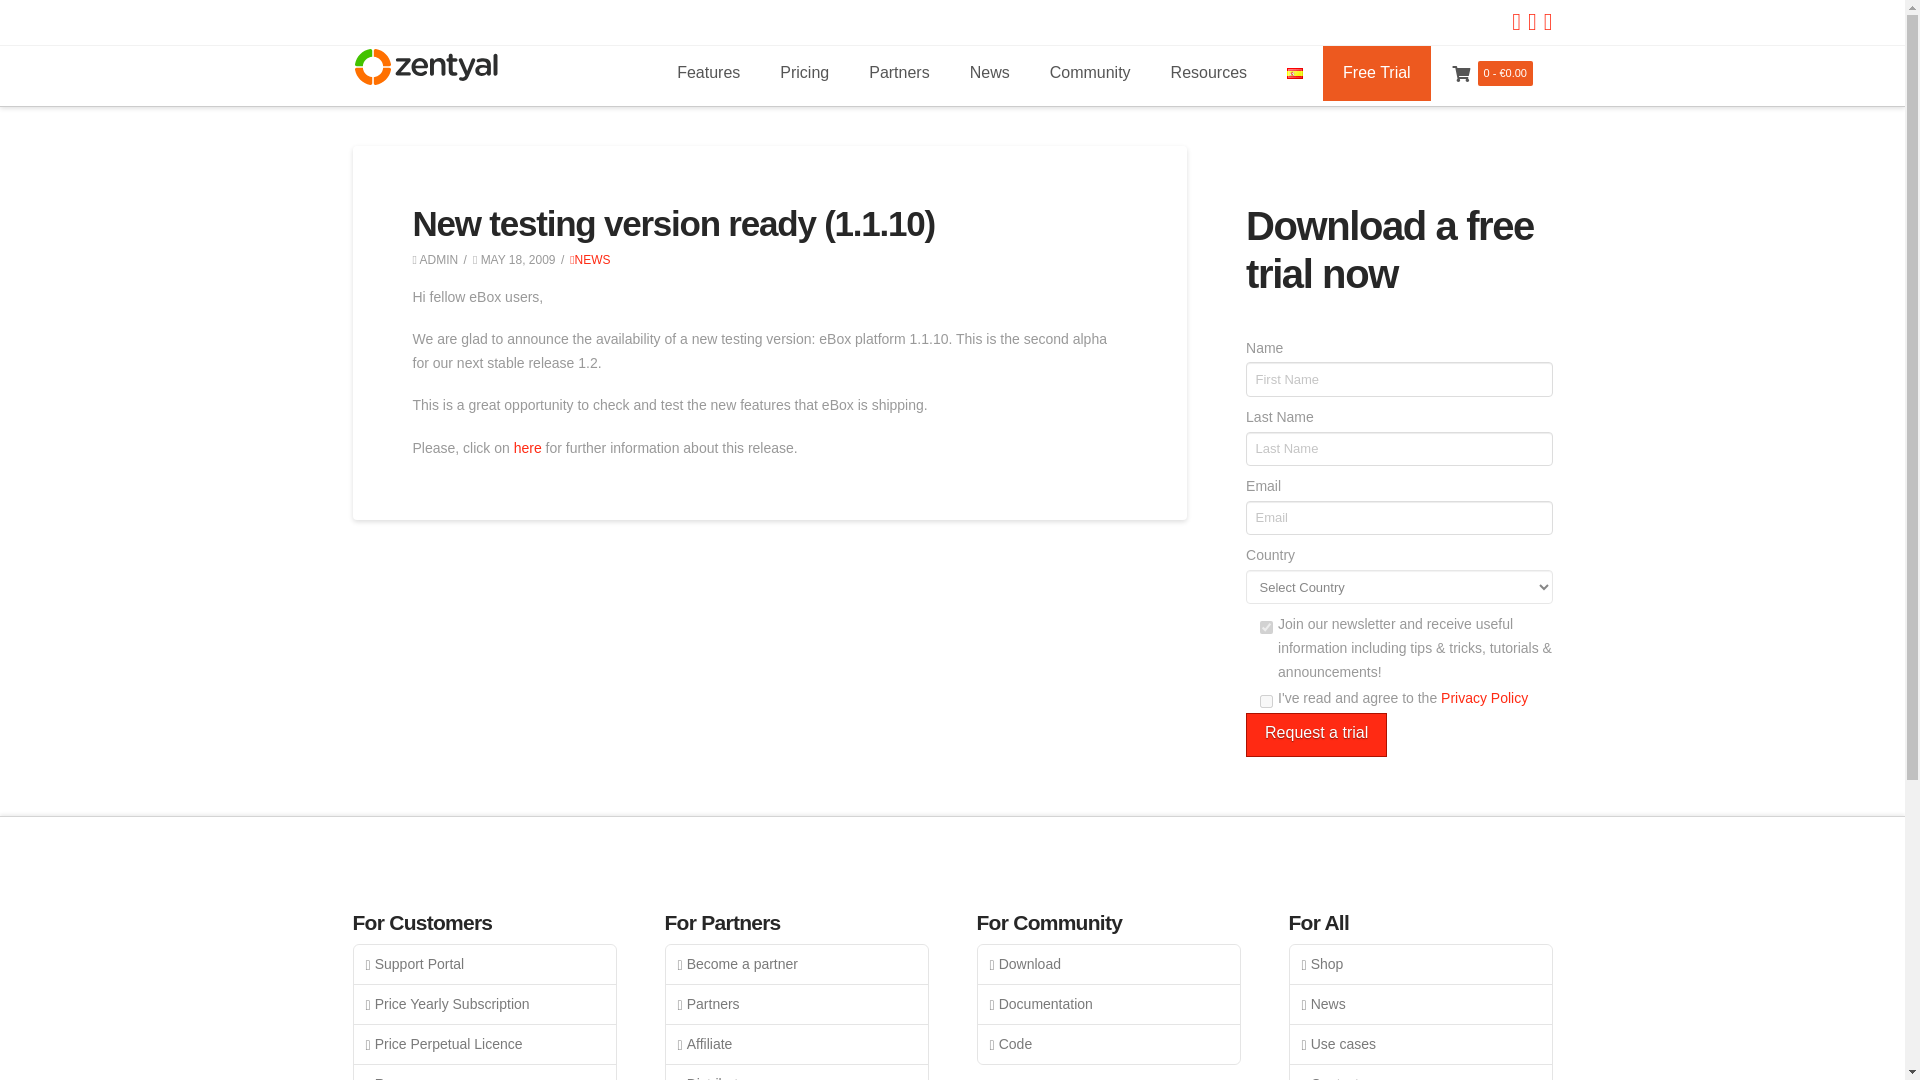 The height and width of the screenshot is (1080, 1920). I want to click on 1, so click(1266, 702).